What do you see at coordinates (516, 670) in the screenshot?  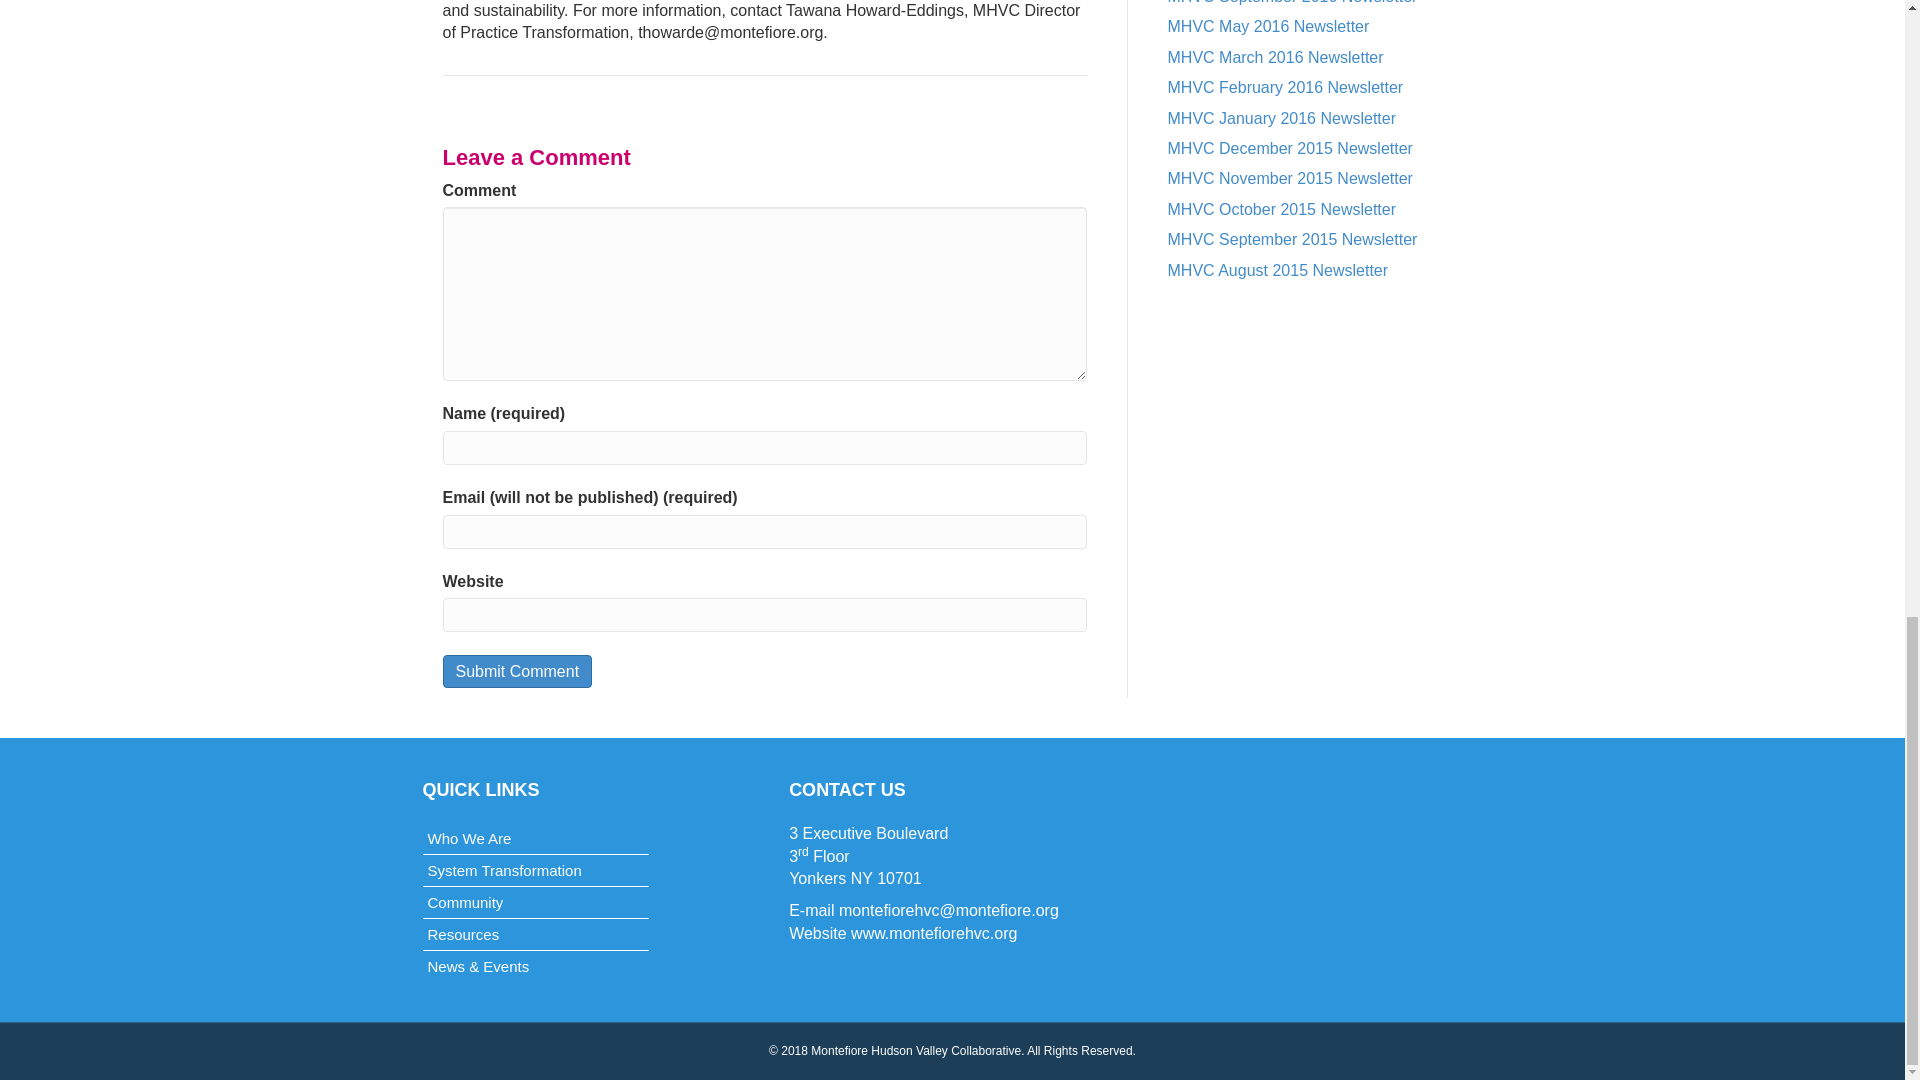 I see `Submit Comment` at bounding box center [516, 670].